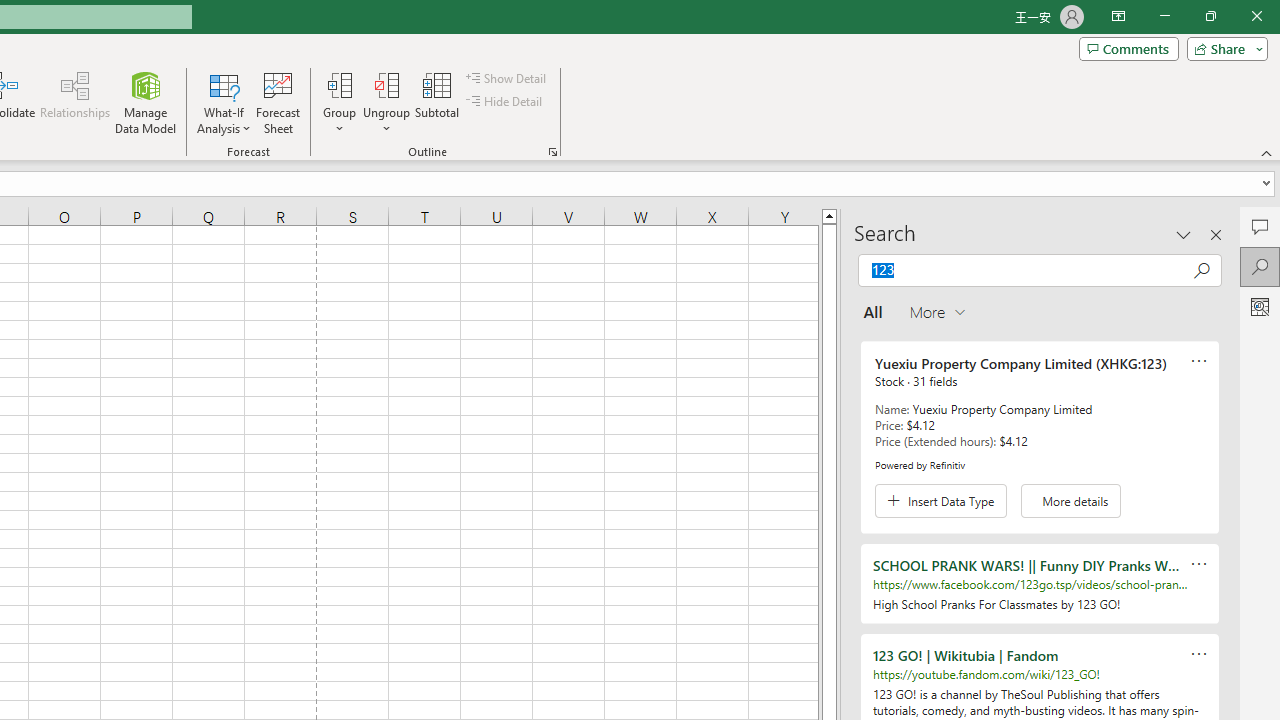  Describe the element at coordinates (829, 215) in the screenshot. I see `Line up` at that location.